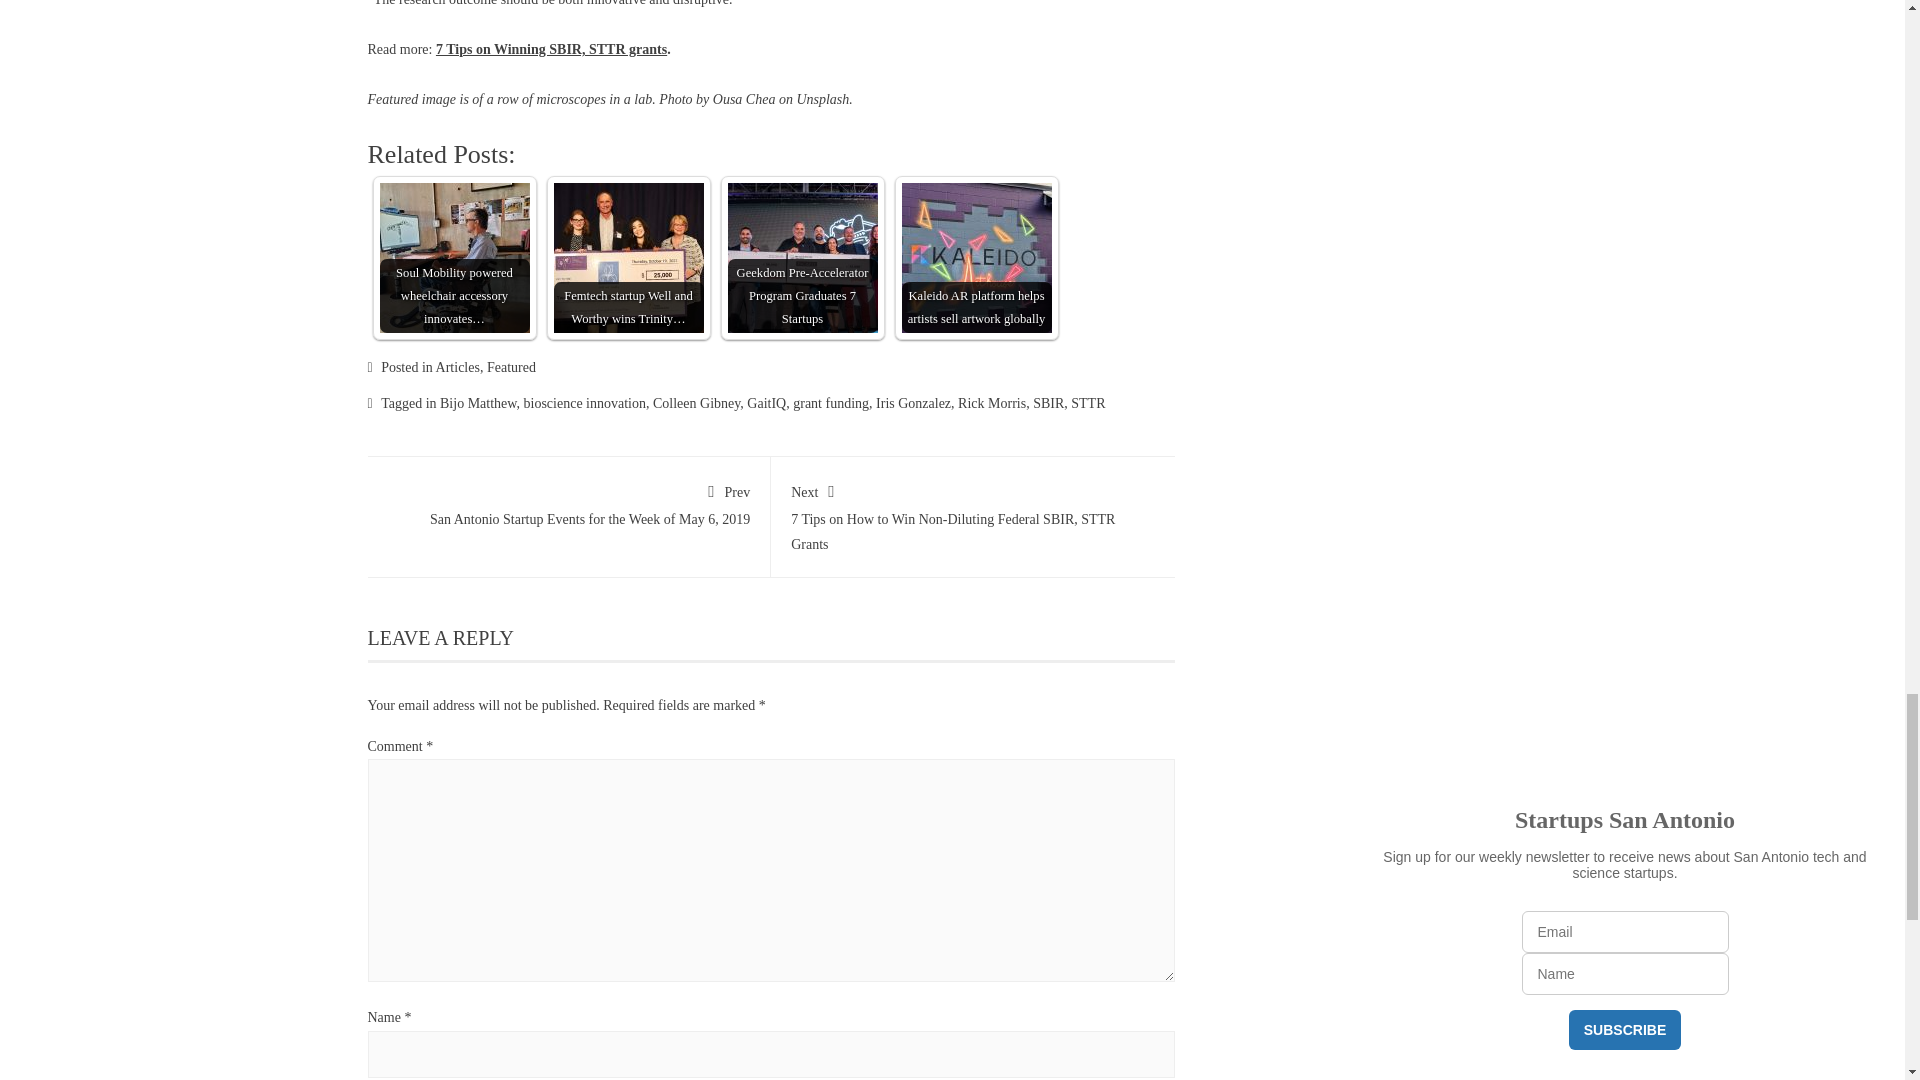  What do you see at coordinates (458, 366) in the screenshot?
I see `Articles` at bounding box center [458, 366].